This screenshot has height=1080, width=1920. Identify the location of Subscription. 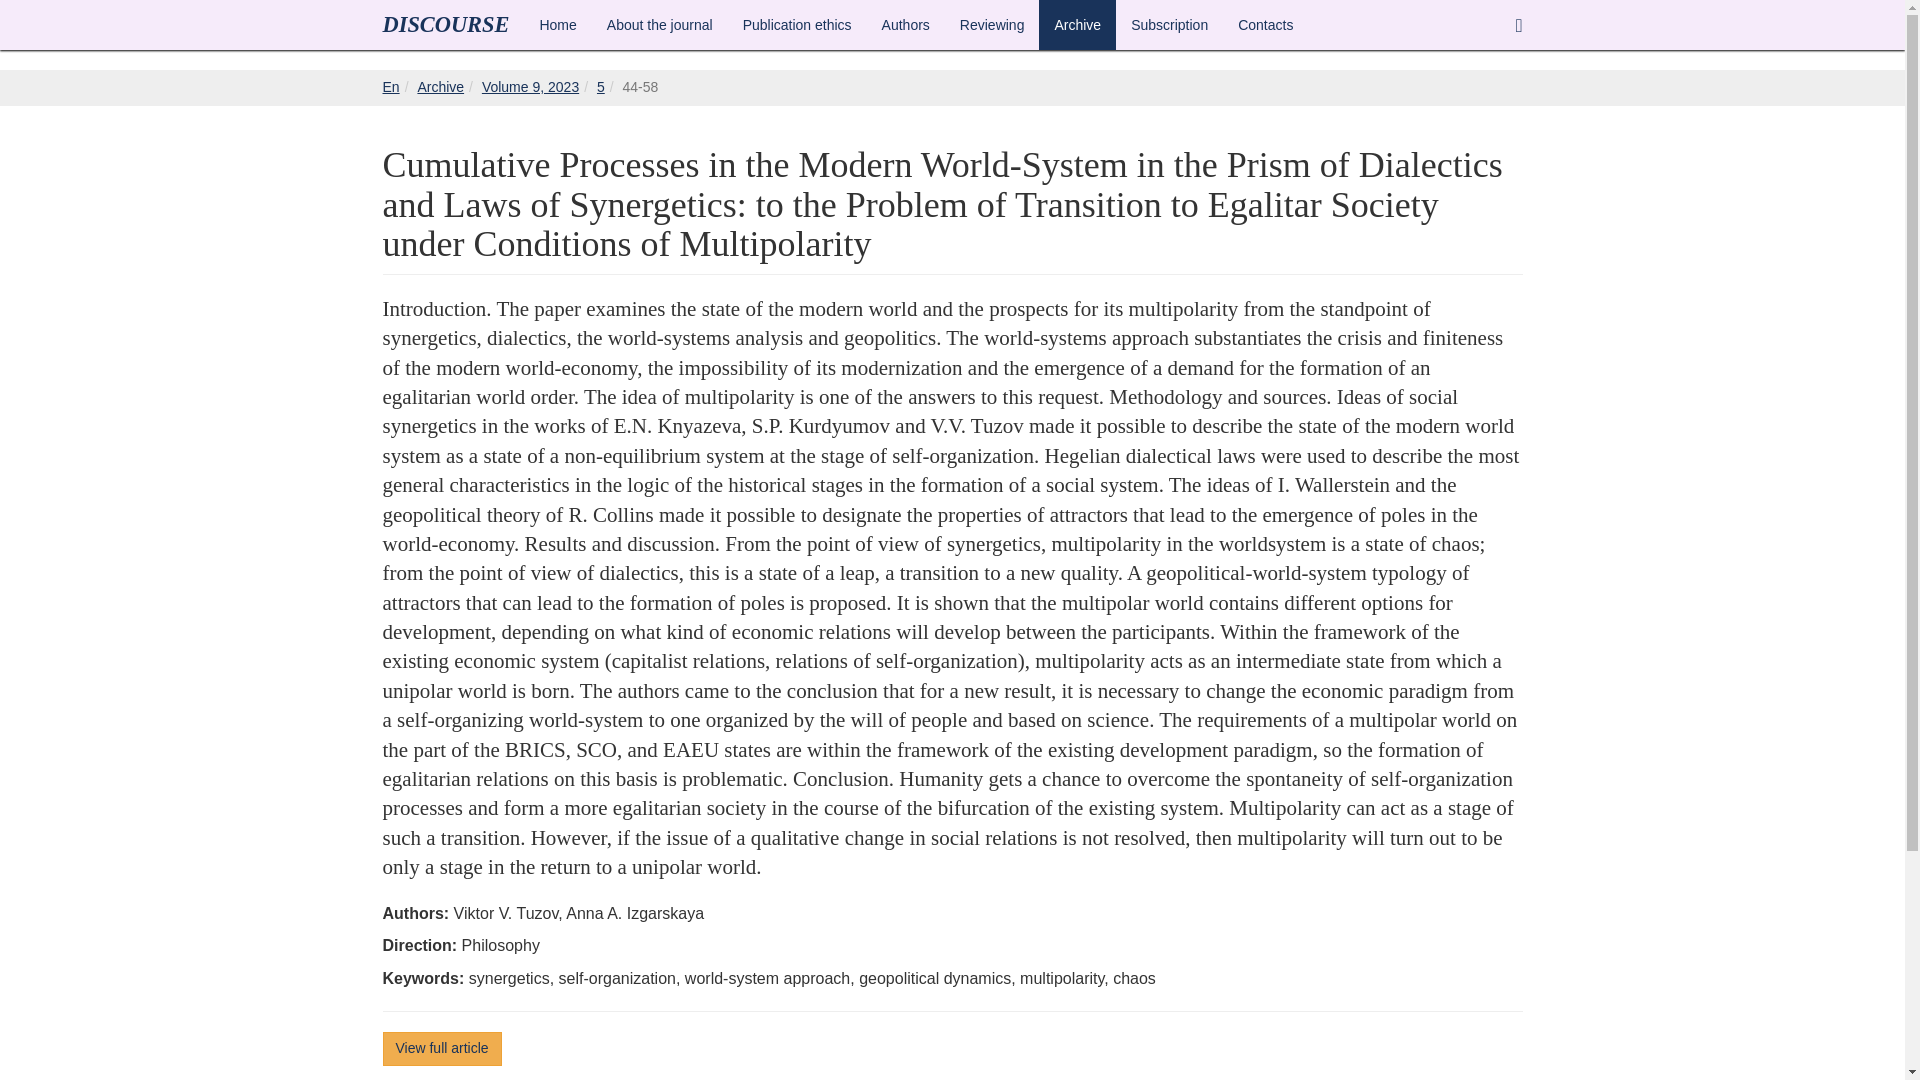
(1169, 24).